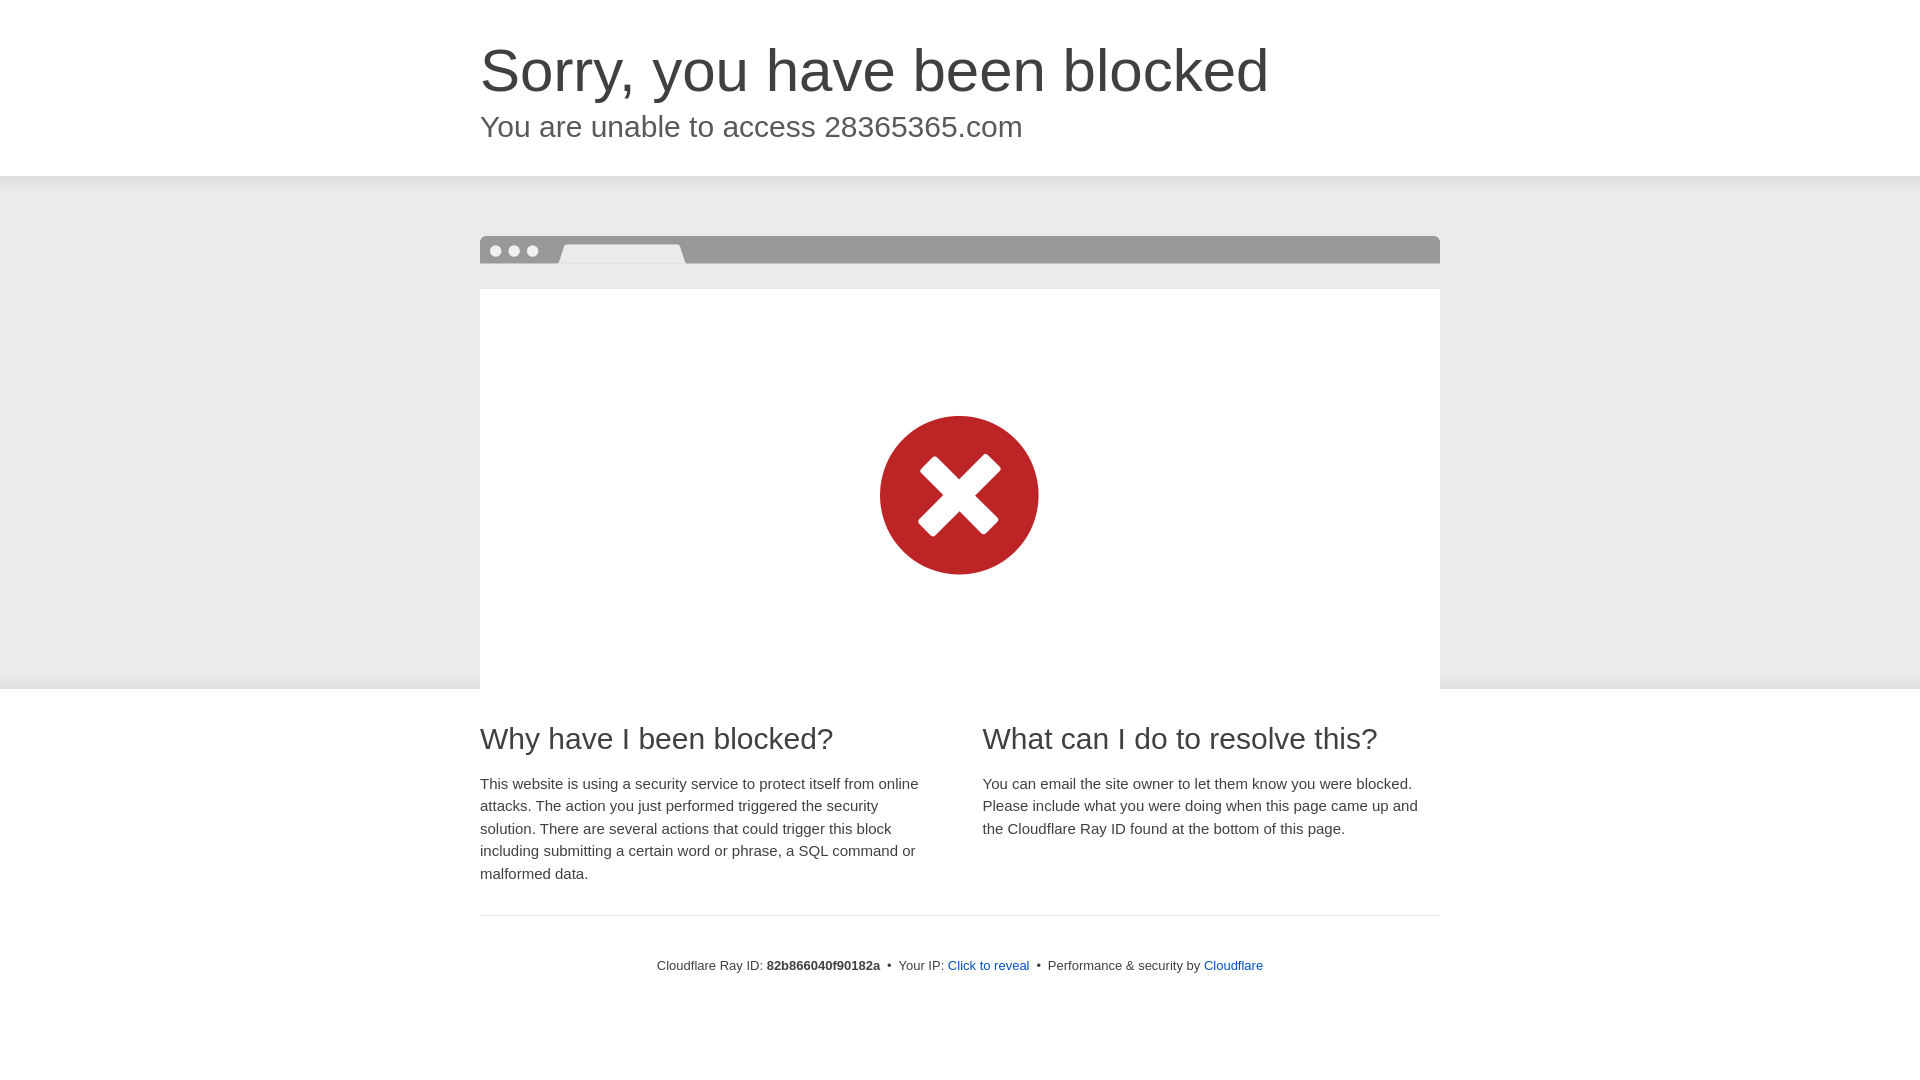 Image resolution: width=1920 pixels, height=1080 pixels. I want to click on Cloudflare, so click(1234, 966).